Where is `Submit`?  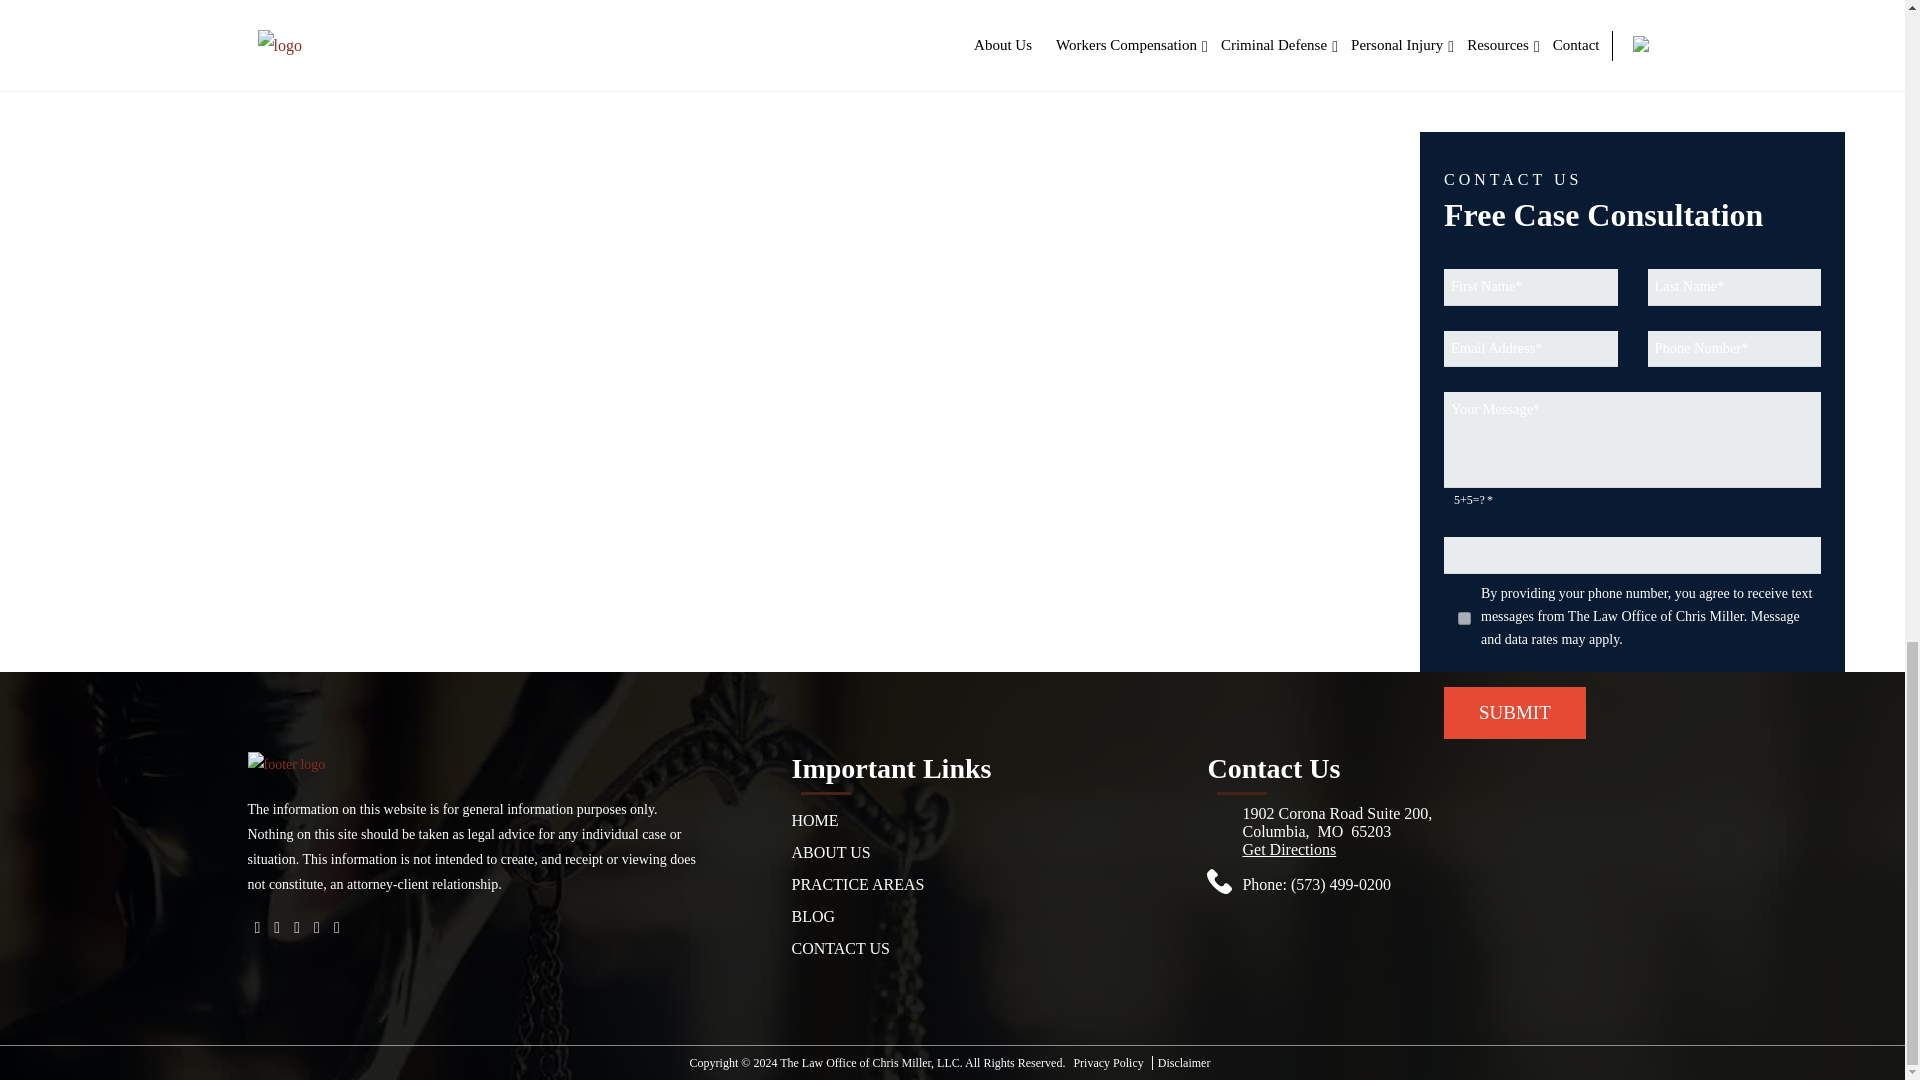 Submit is located at coordinates (1514, 712).